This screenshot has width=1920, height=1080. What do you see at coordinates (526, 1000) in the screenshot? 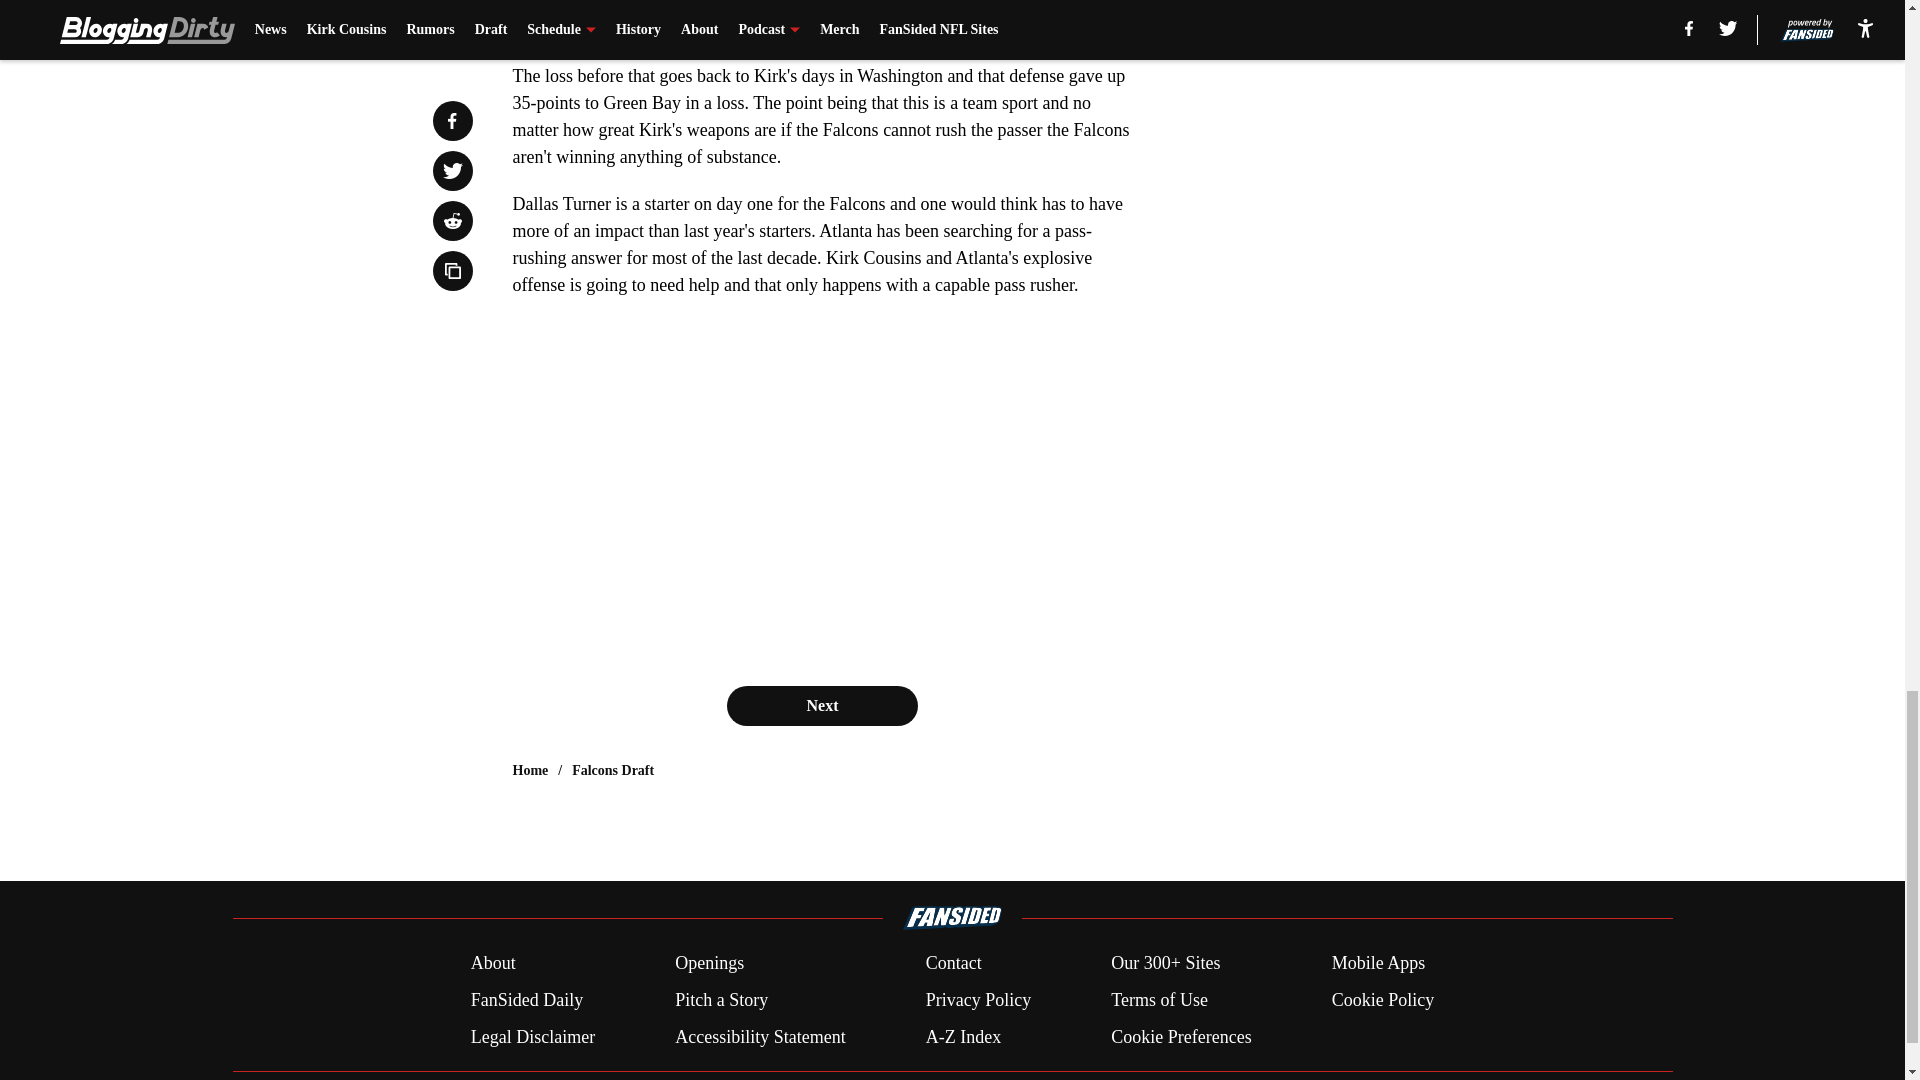
I see `FanSided Daily` at bounding box center [526, 1000].